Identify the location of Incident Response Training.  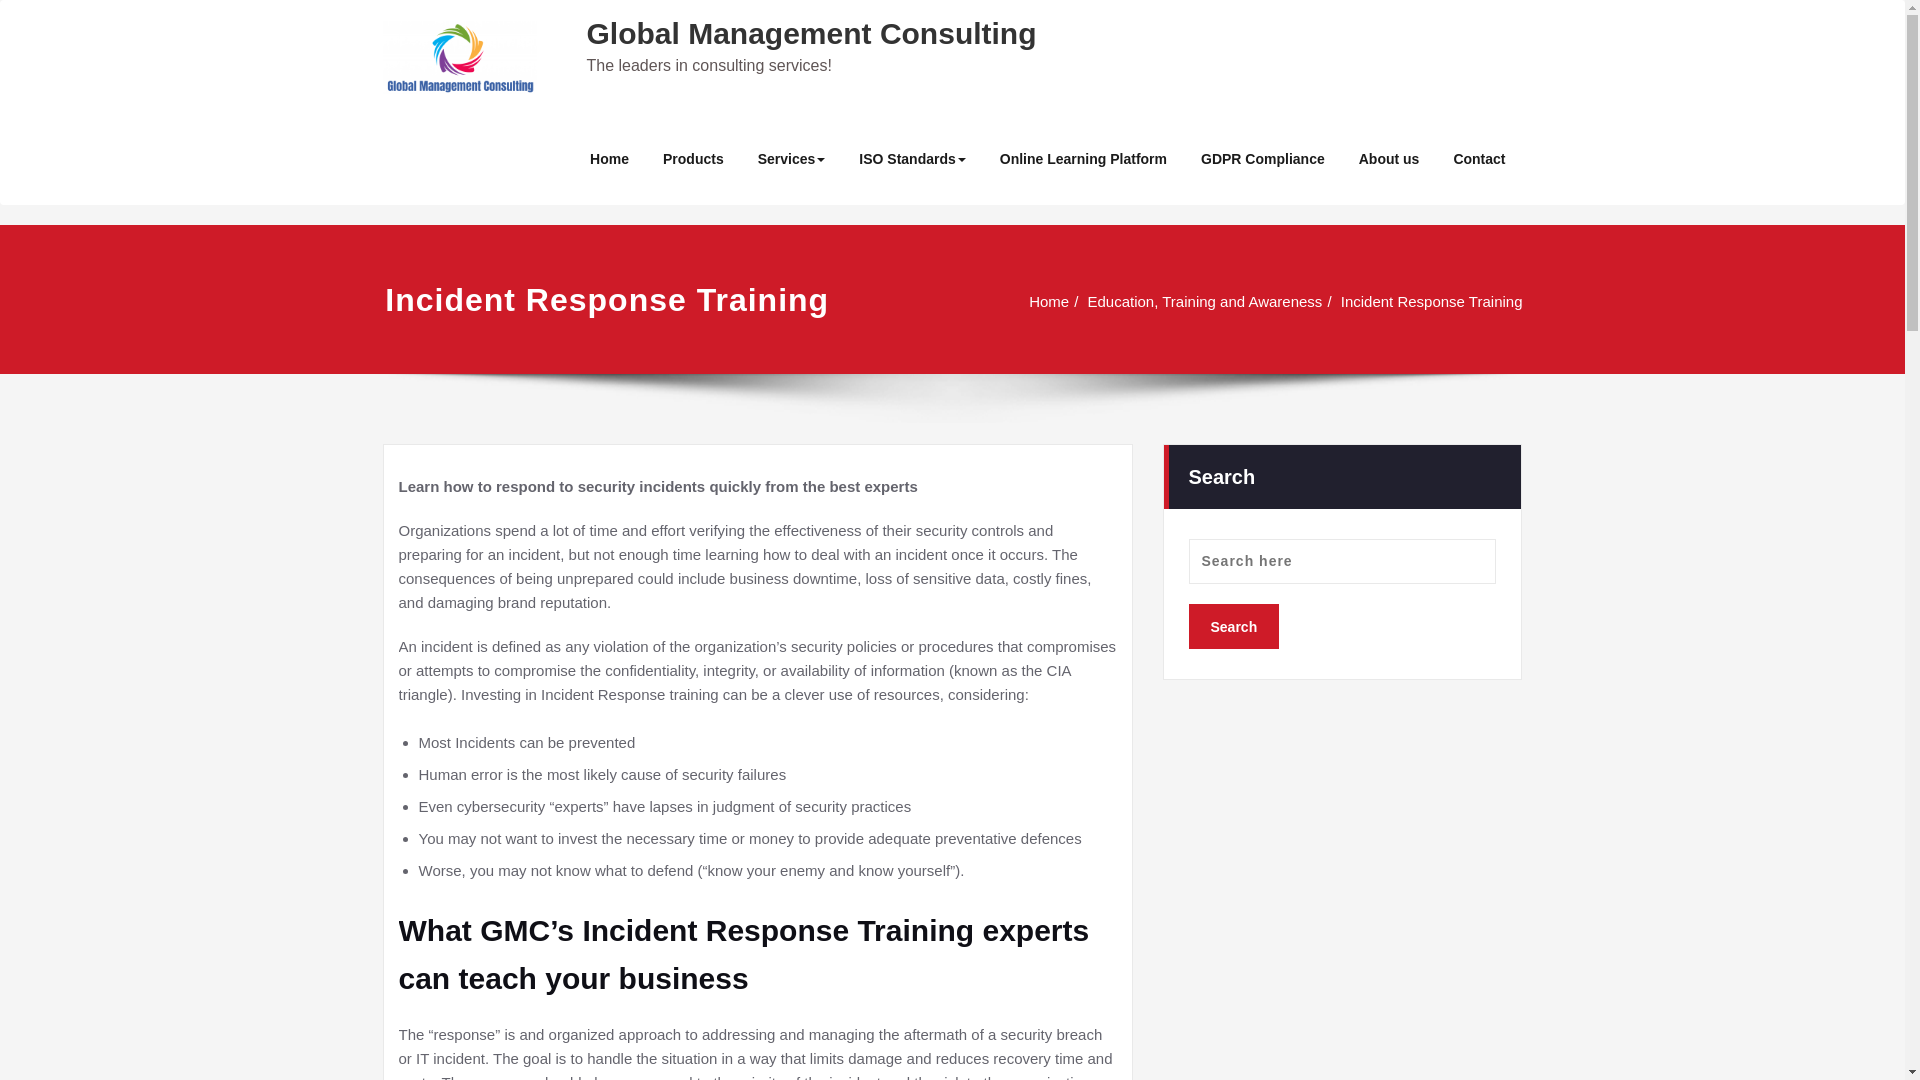
(1431, 300).